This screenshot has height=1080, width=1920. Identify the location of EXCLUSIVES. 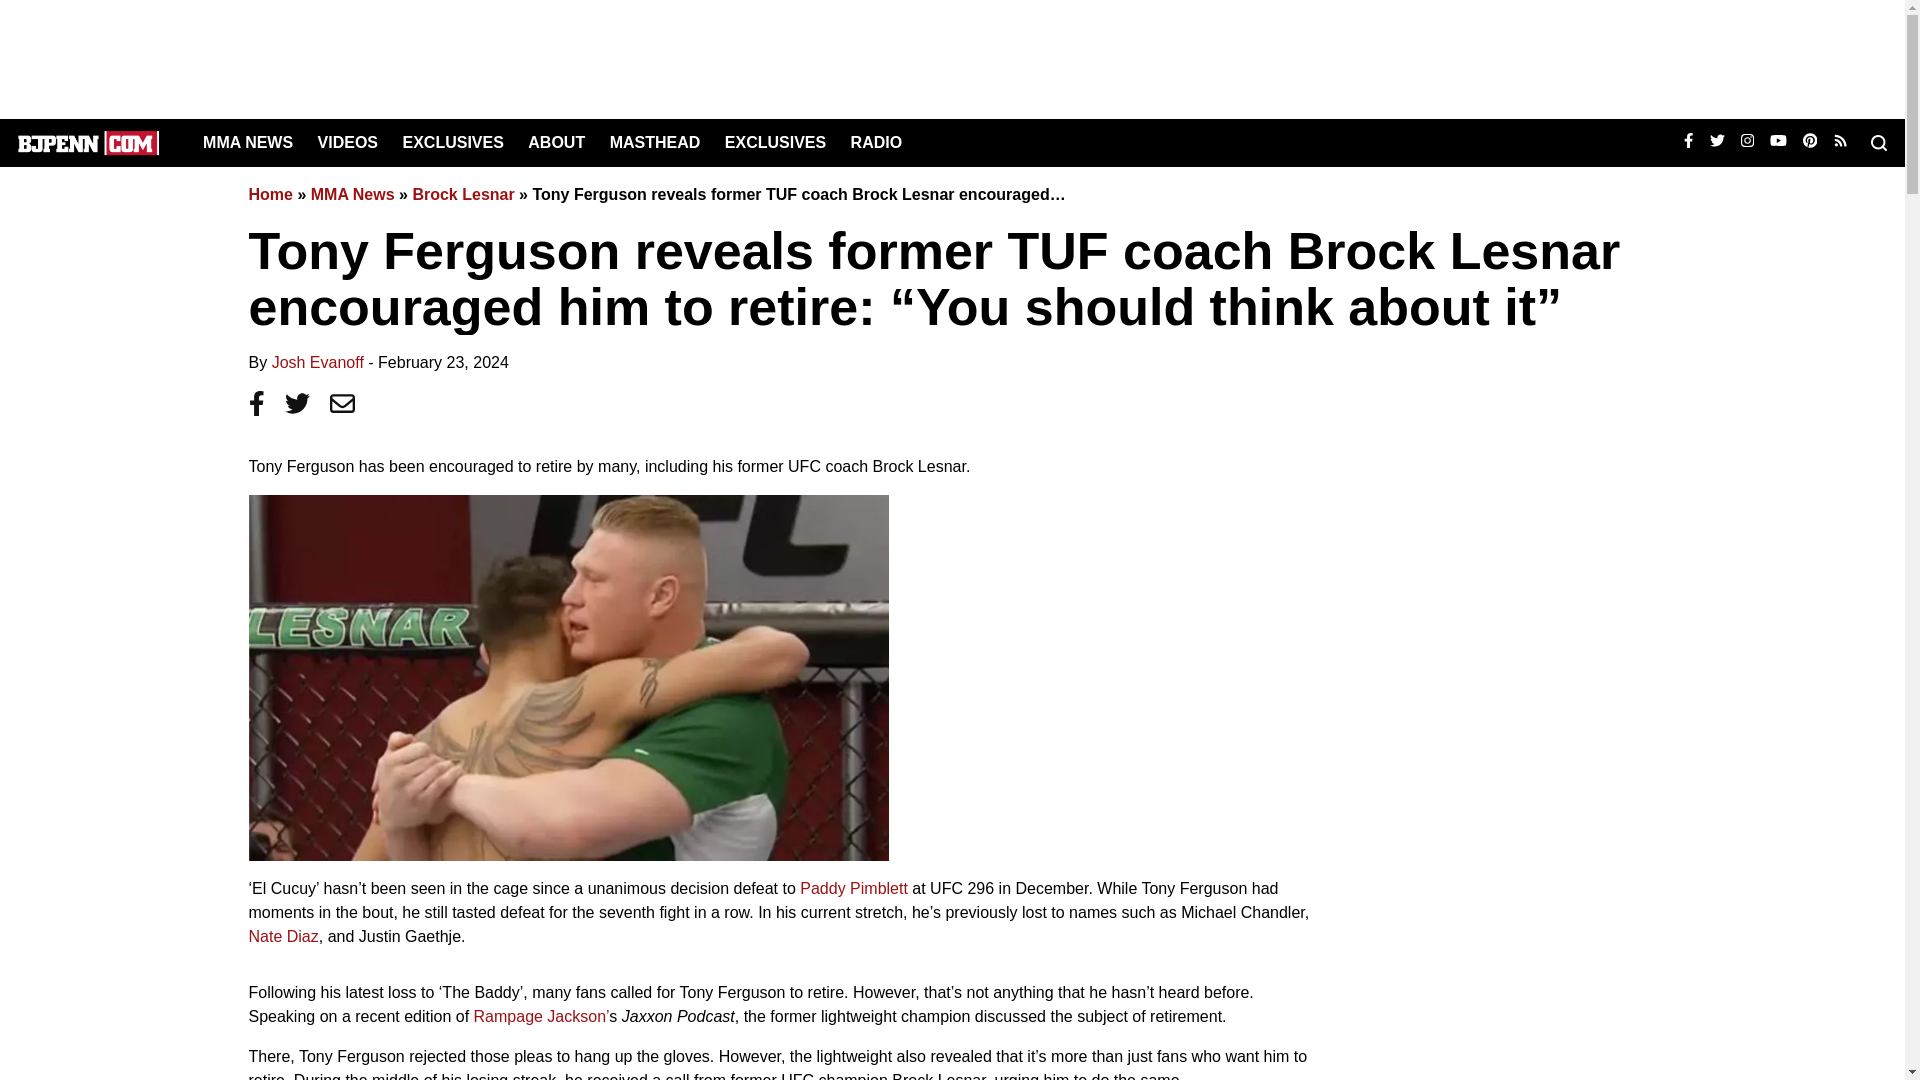
(775, 142).